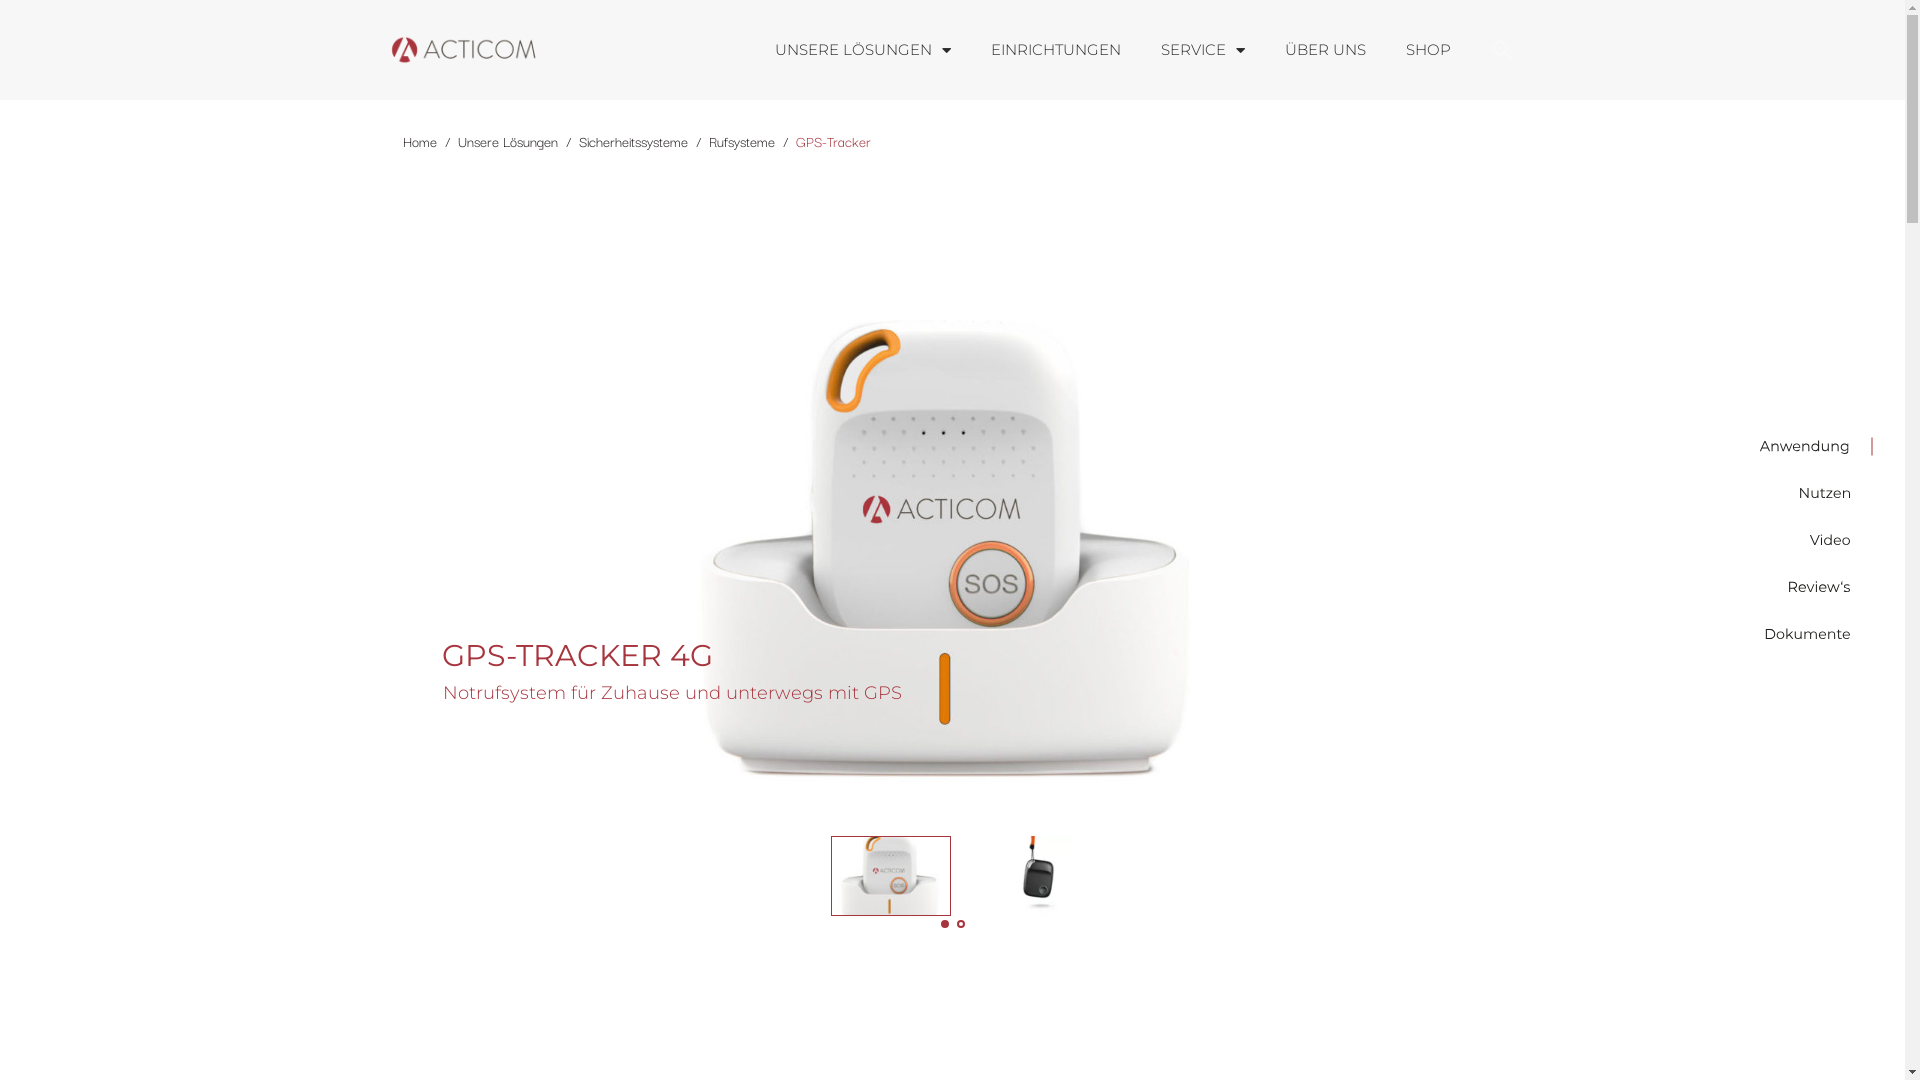 This screenshot has width=1920, height=1080. What do you see at coordinates (632, 141) in the screenshot?
I see `Sicherheitssysteme` at bounding box center [632, 141].